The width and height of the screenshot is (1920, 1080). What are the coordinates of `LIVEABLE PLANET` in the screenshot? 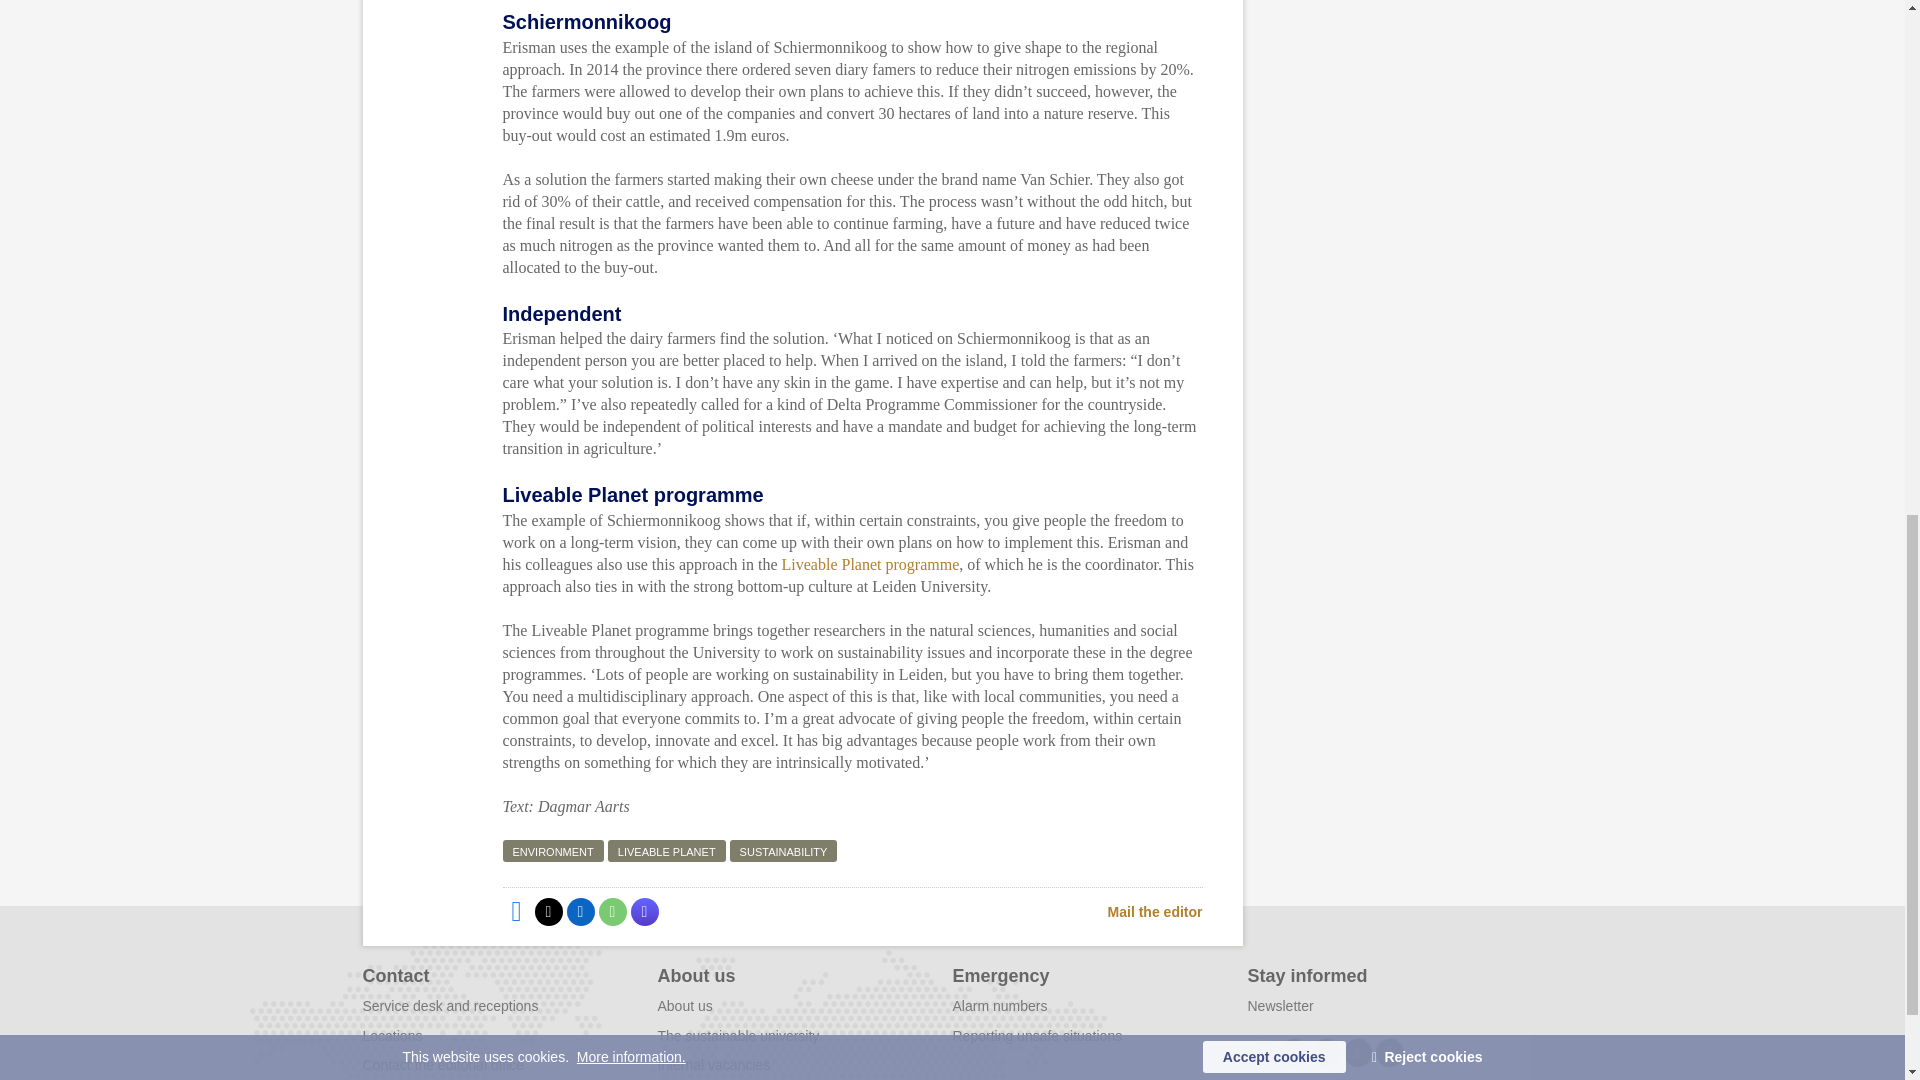 It's located at (666, 850).